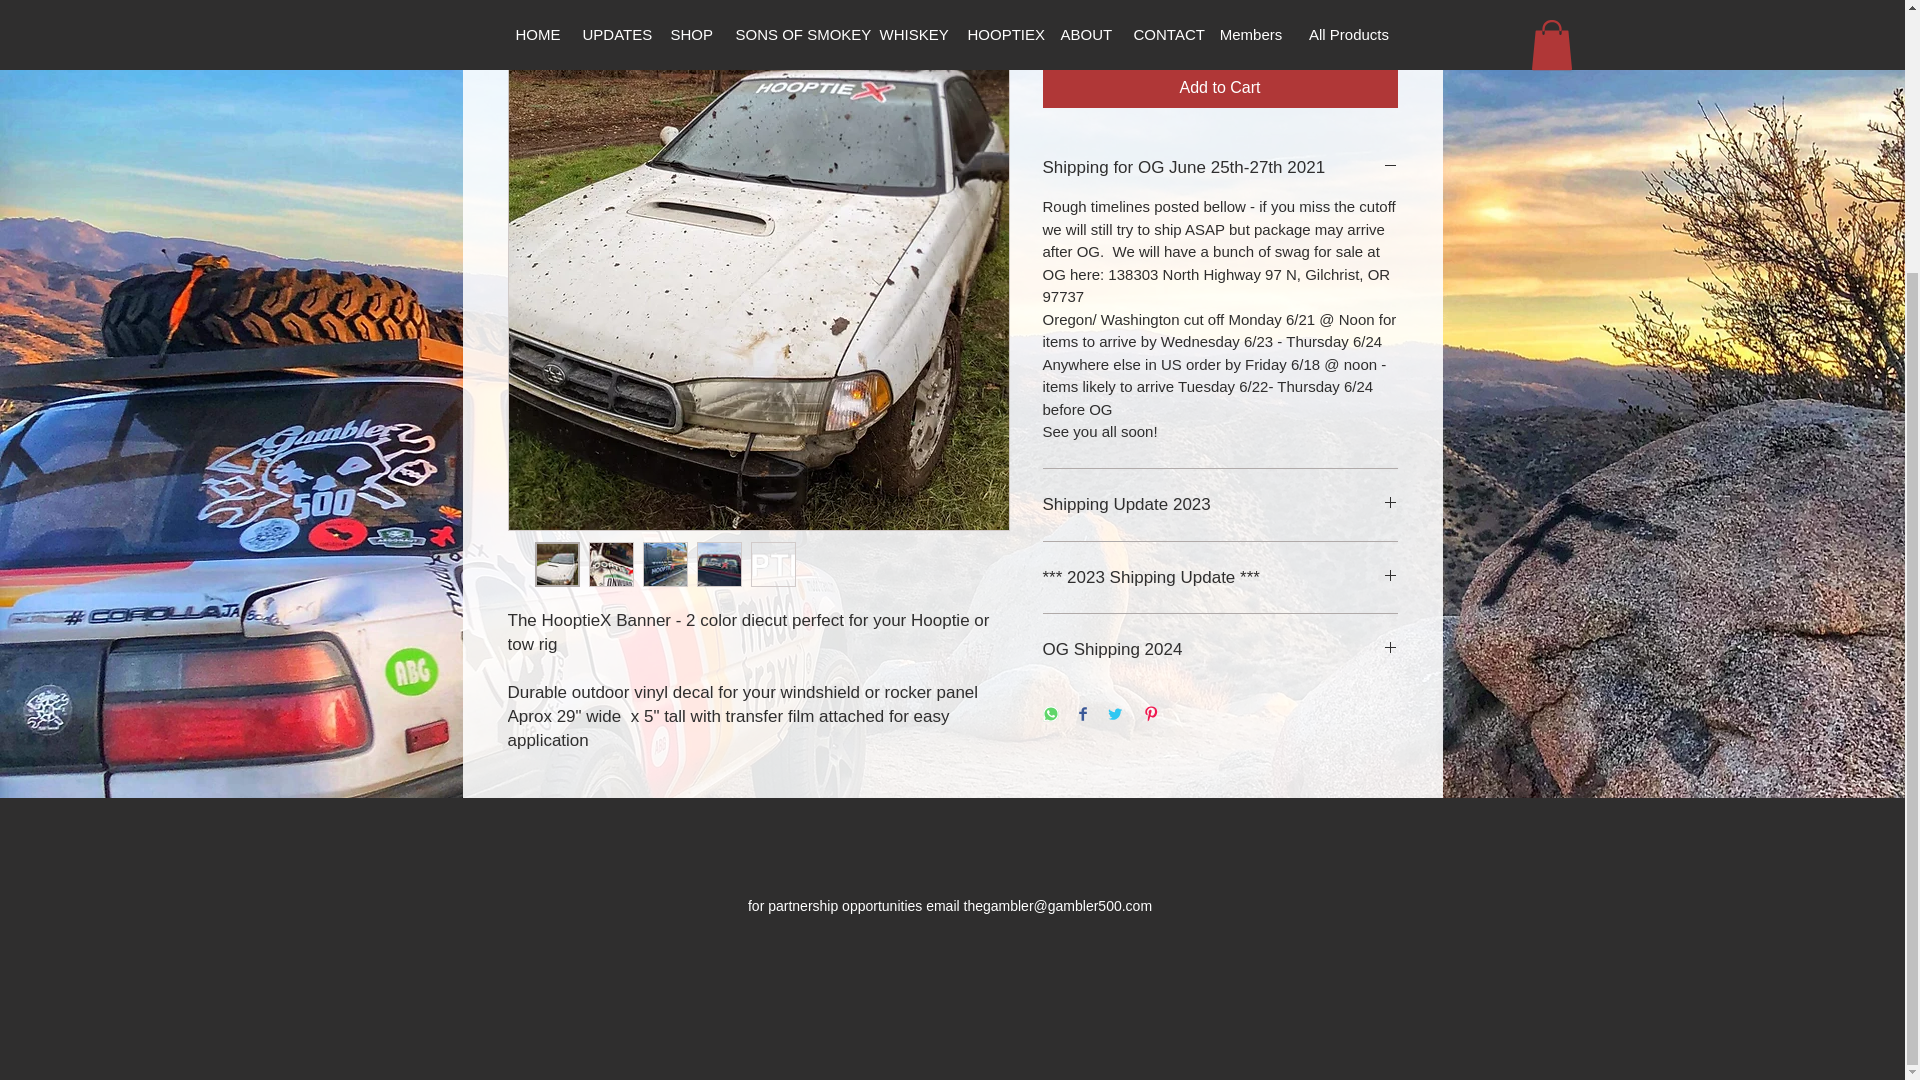 The image size is (1920, 1080). Describe the element at coordinates (1220, 504) in the screenshot. I see `Shipping Update 2023` at that location.